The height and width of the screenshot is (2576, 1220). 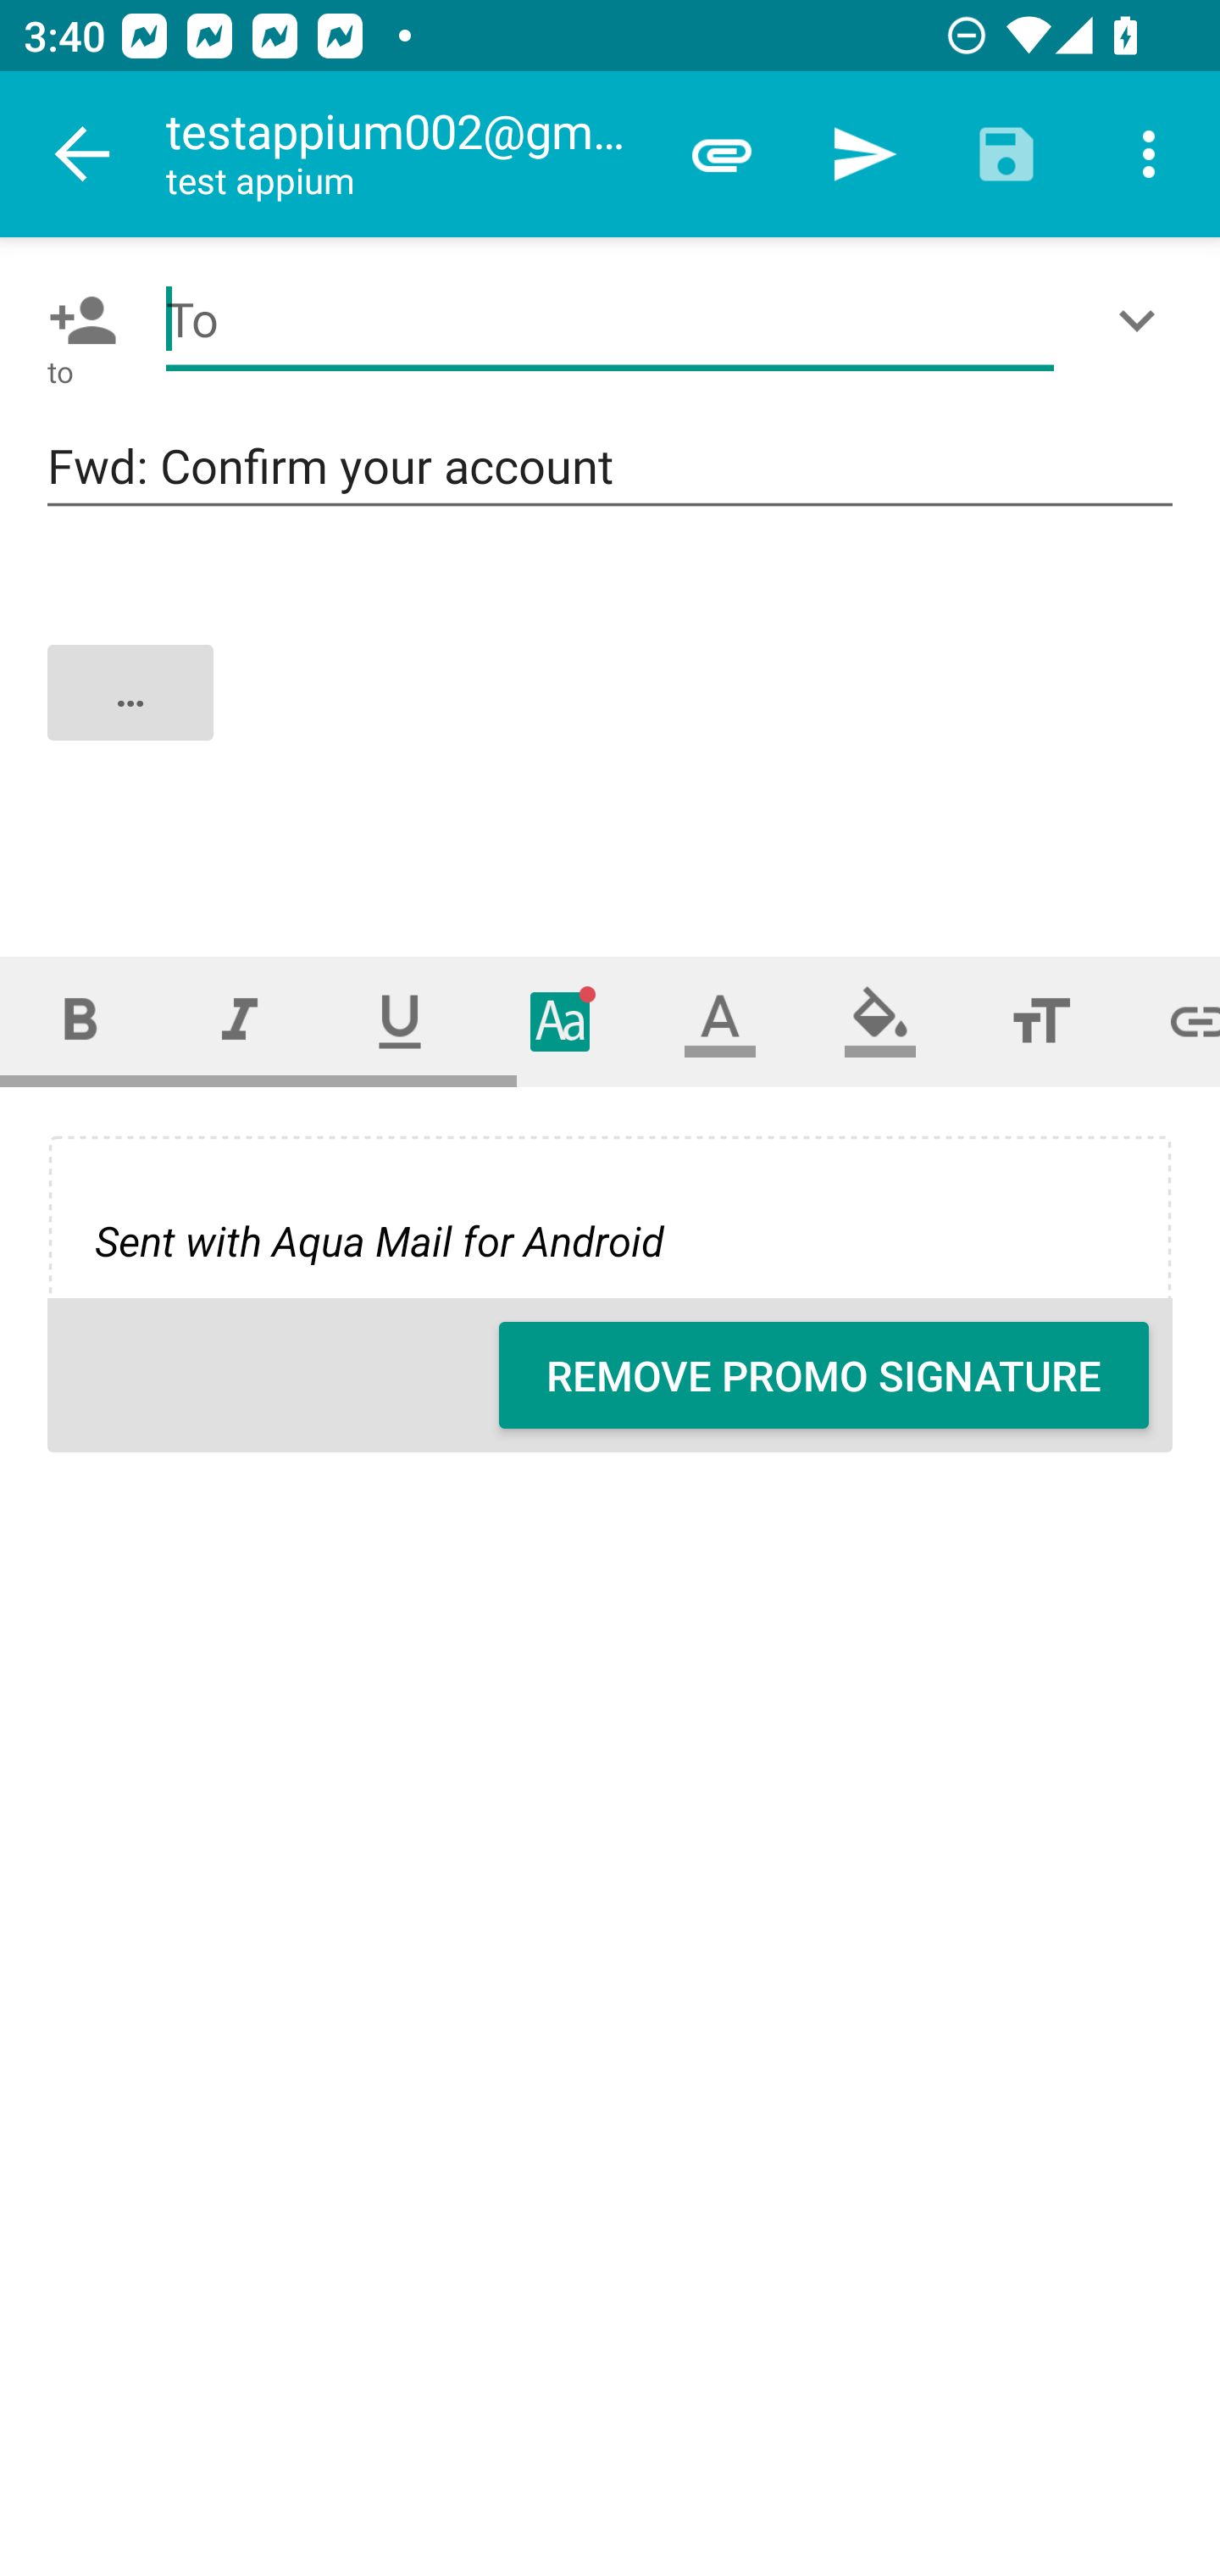 What do you see at coordinates (610, 320) in the screenshot?
I see `To` at bounding box center [610, 320].